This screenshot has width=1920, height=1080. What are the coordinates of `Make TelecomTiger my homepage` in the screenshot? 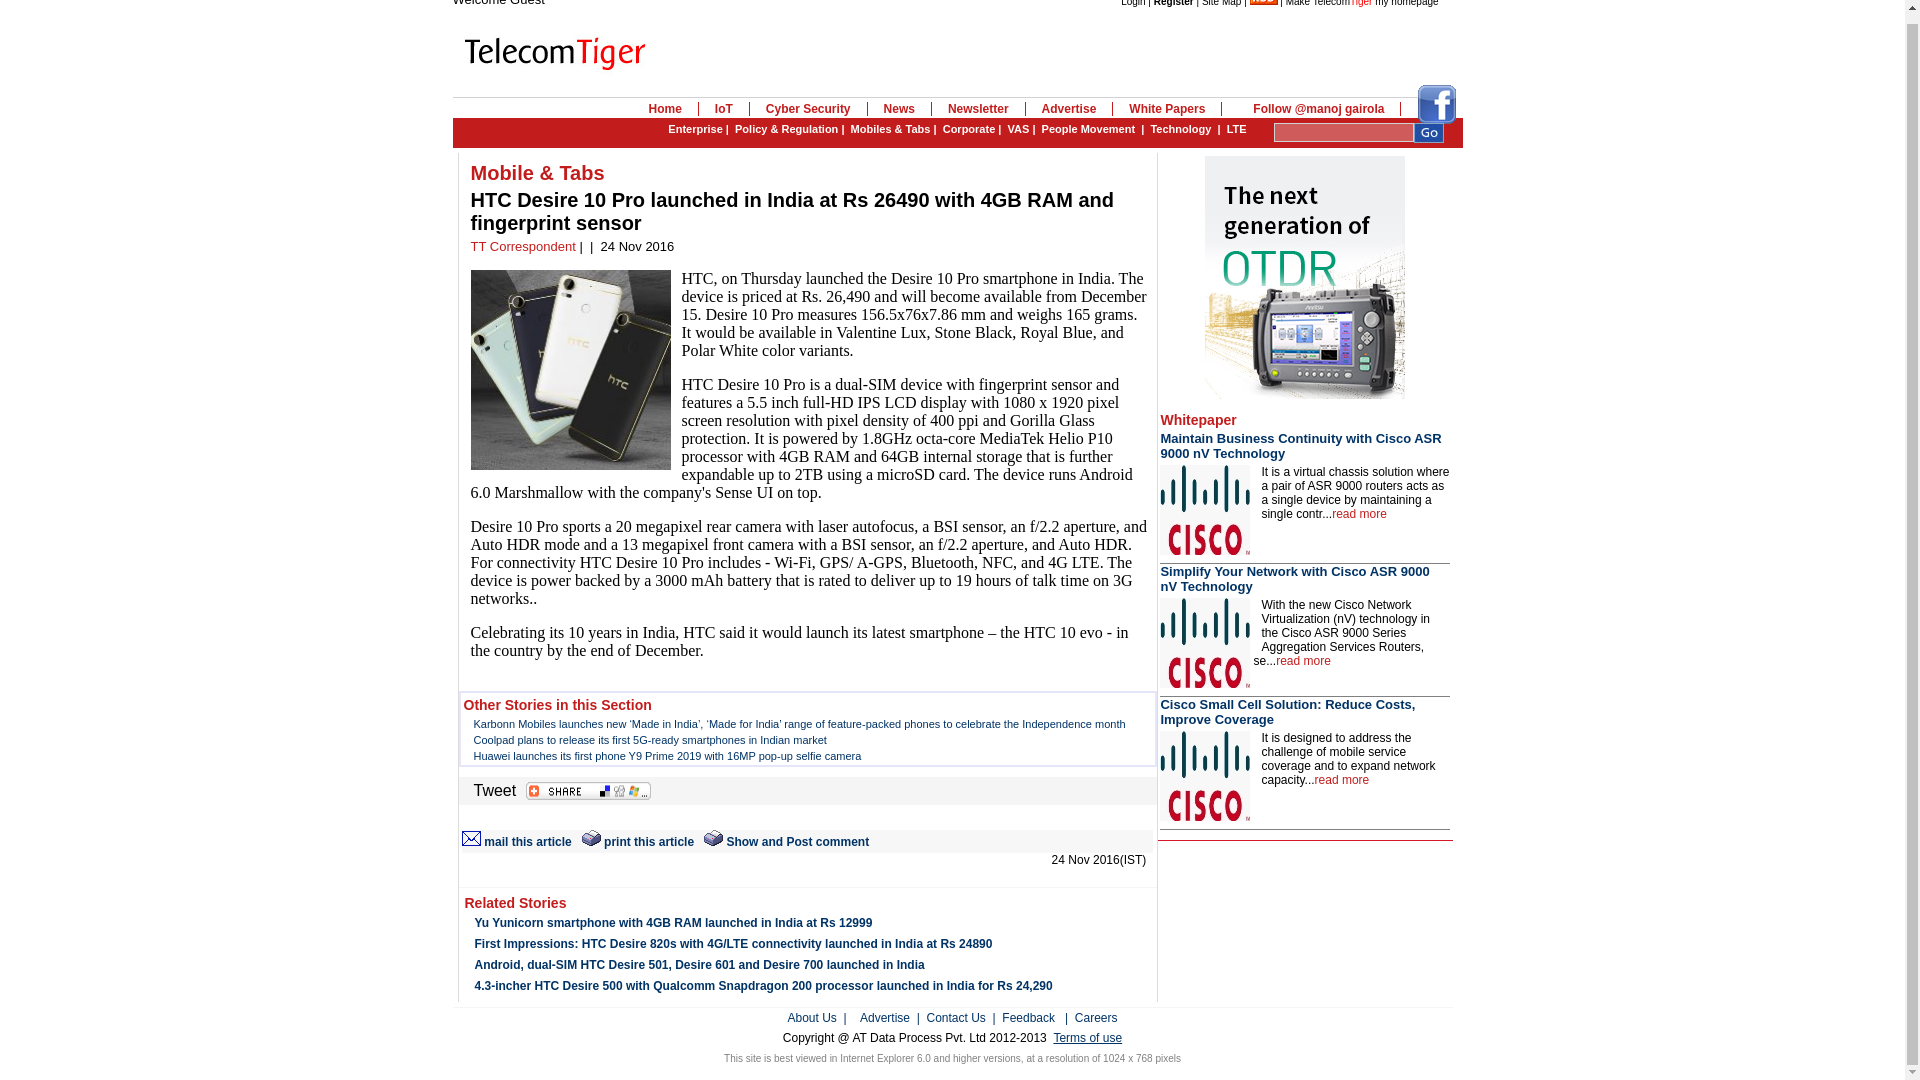 It's located at (1362, 3).